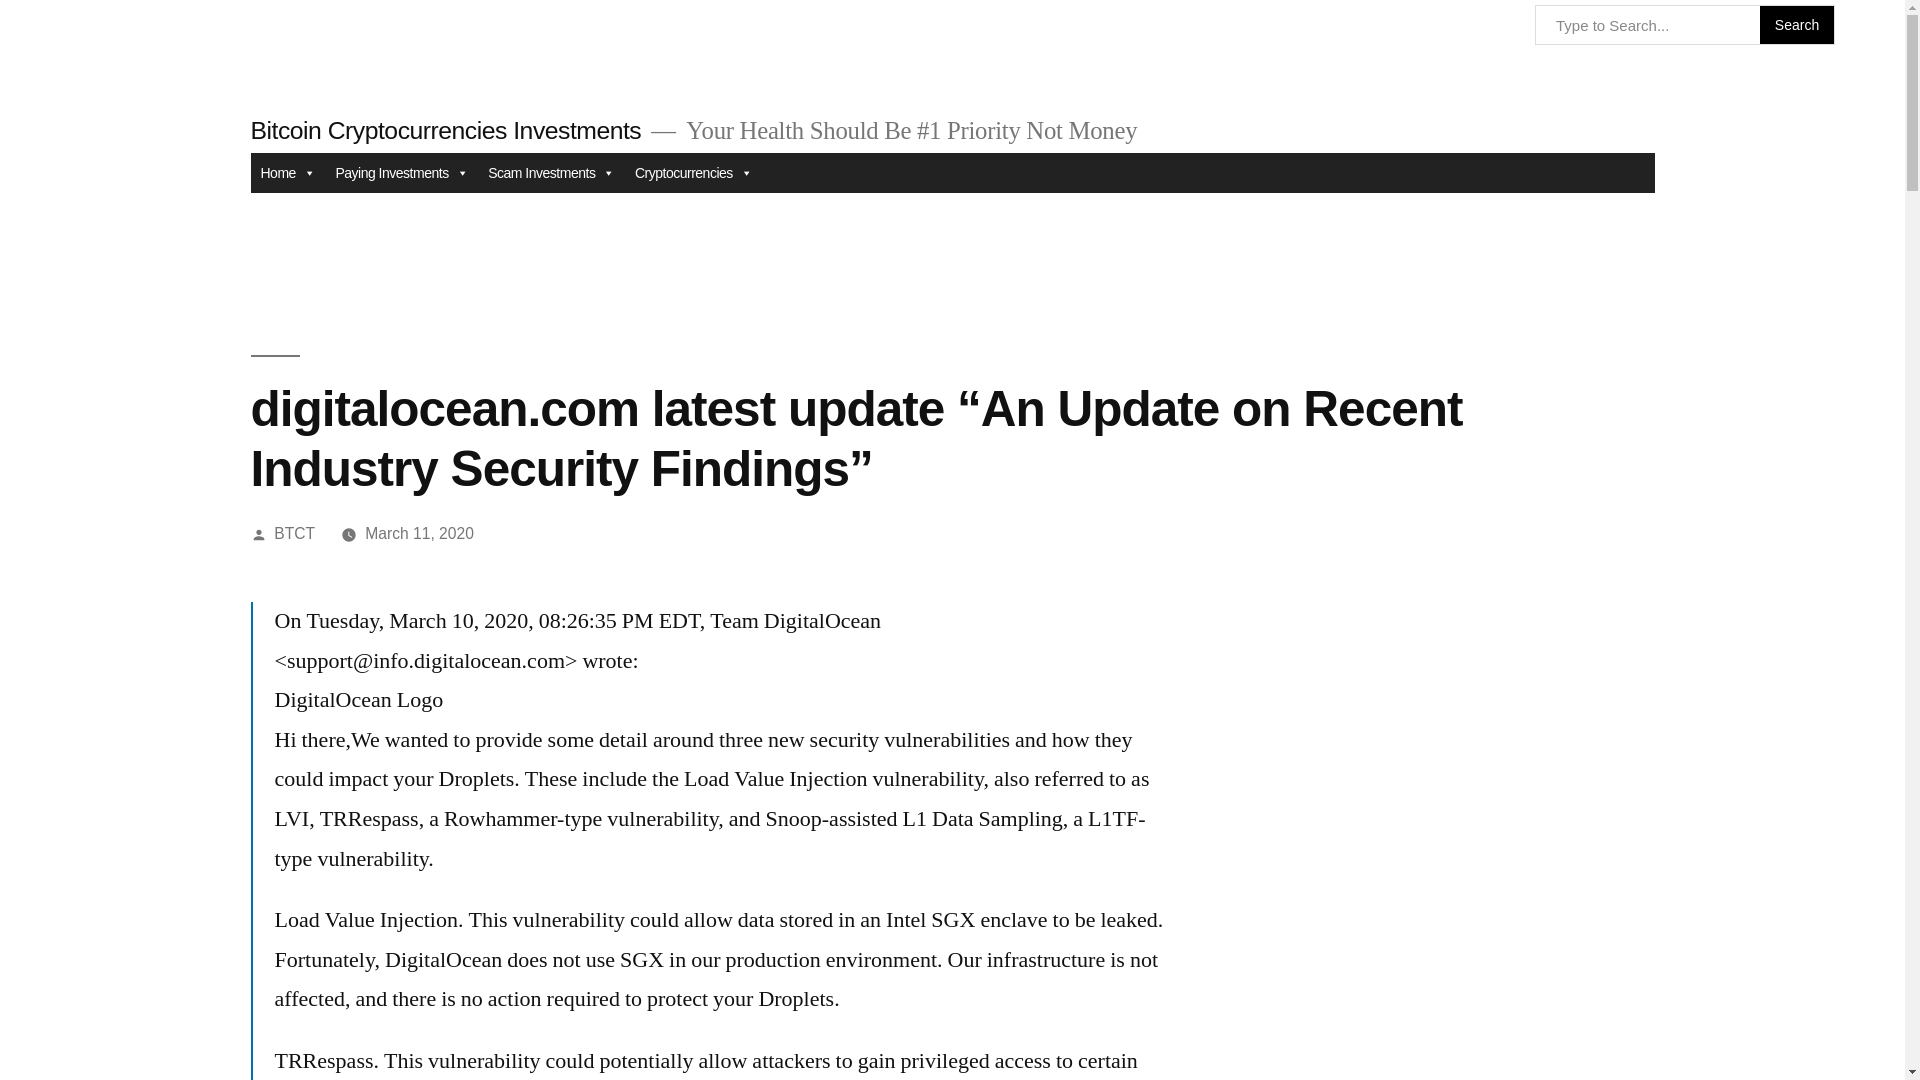 This screenshot has width=1920, height=1080. I want to click on Cryptocurrencies, so click(694, 173).